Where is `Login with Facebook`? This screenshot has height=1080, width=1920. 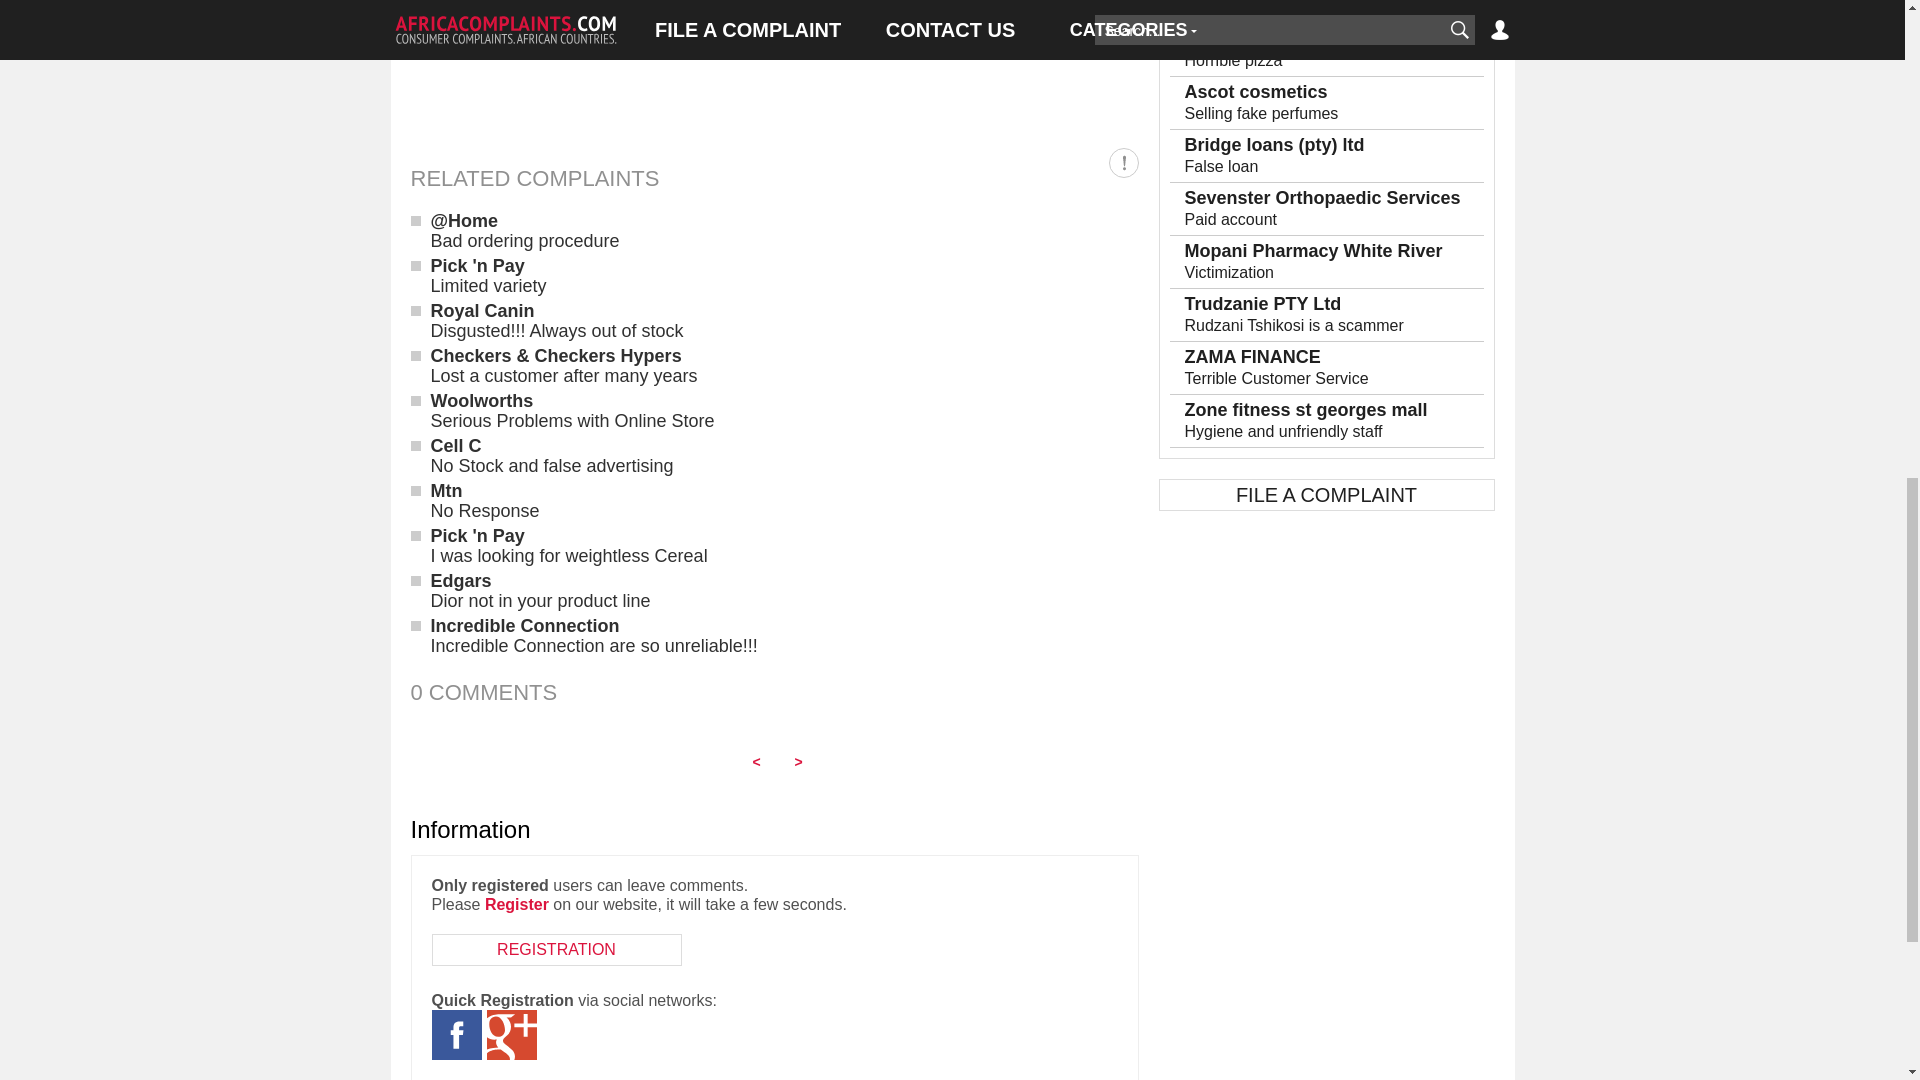 Login with Facebook is located at coordinates (456, 1034).